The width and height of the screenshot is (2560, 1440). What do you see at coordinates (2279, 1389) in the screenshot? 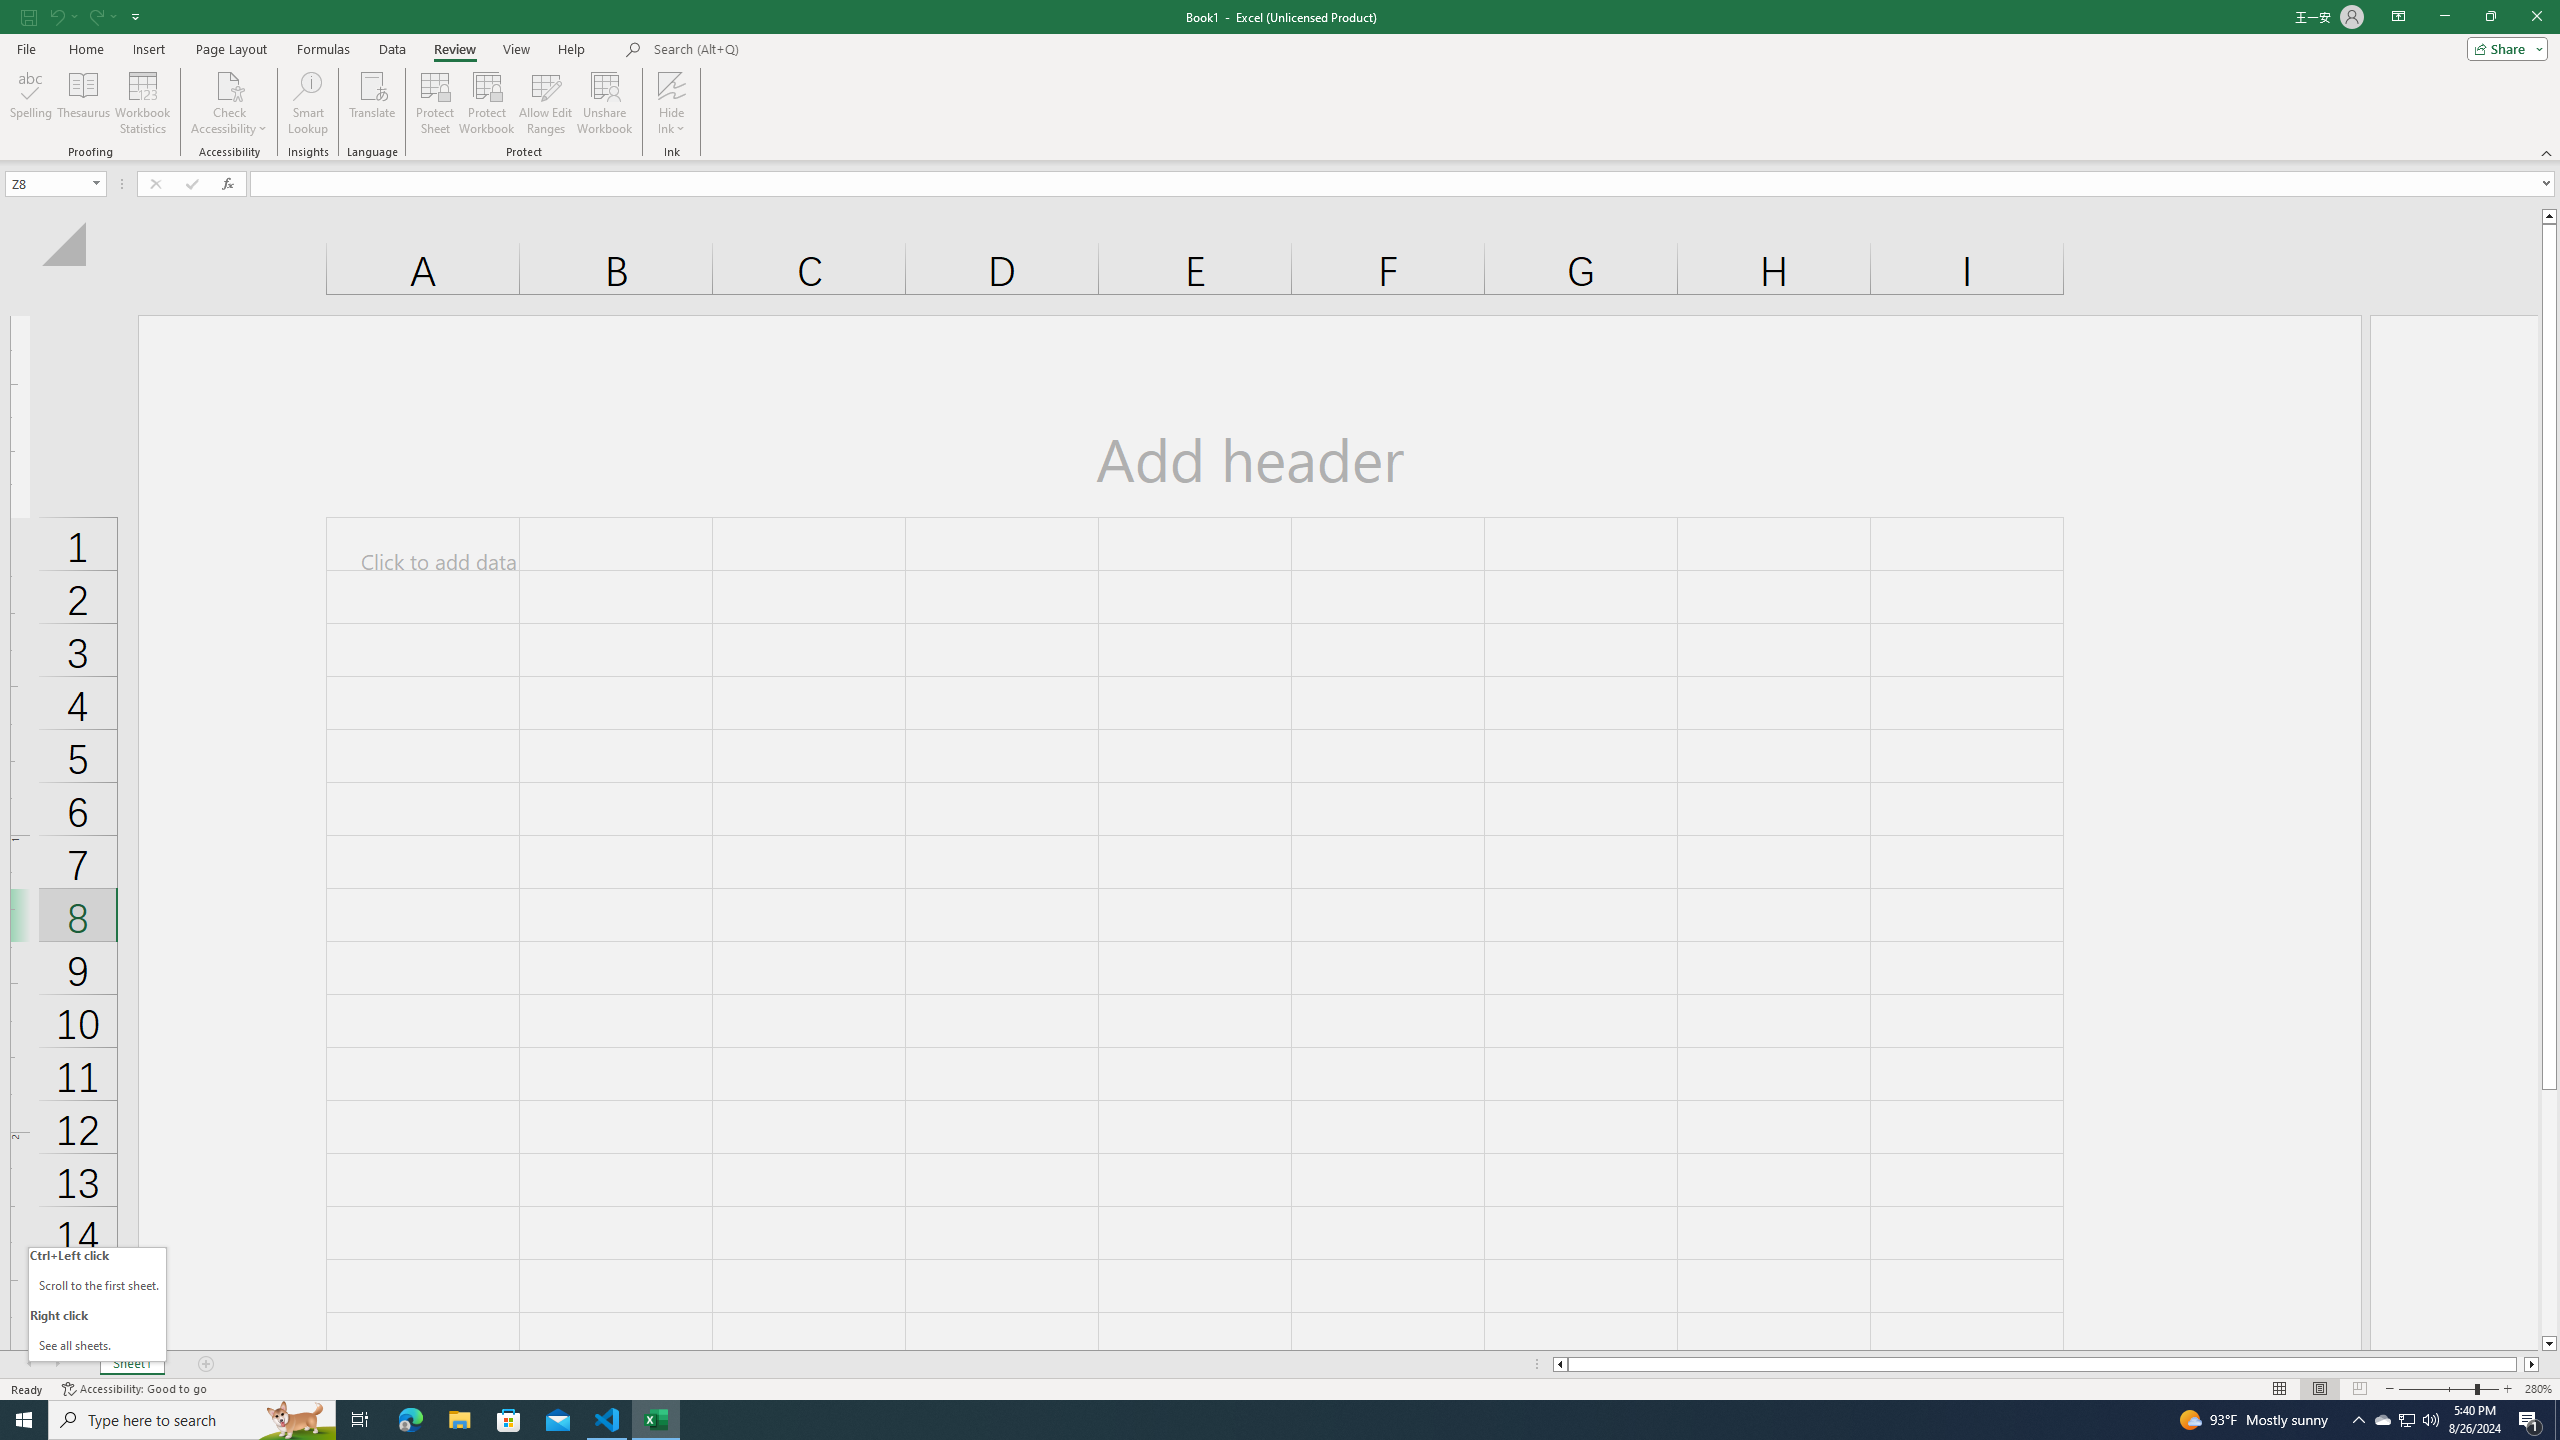
I see `Normal` at bounding box center [2279, 1389].